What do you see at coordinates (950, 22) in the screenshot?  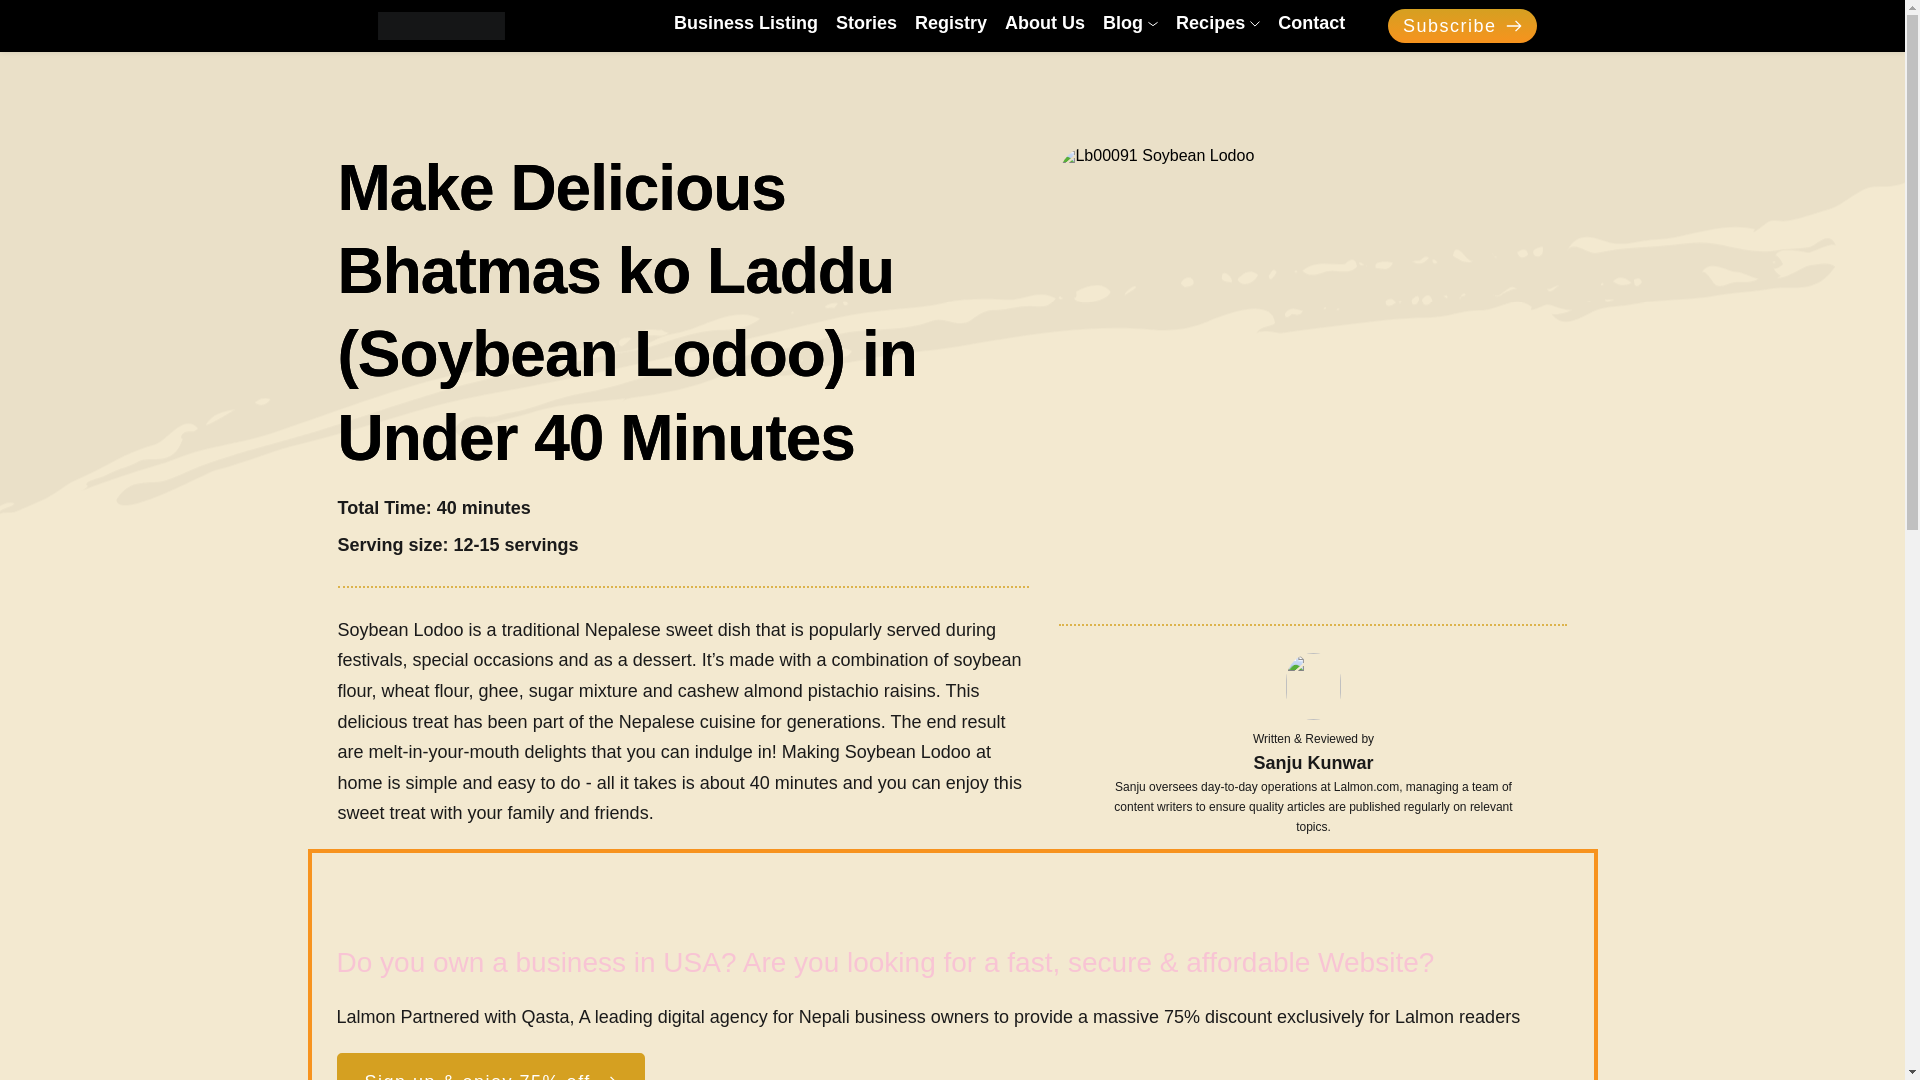 I see `Registry` at bounding box center [950, 22].